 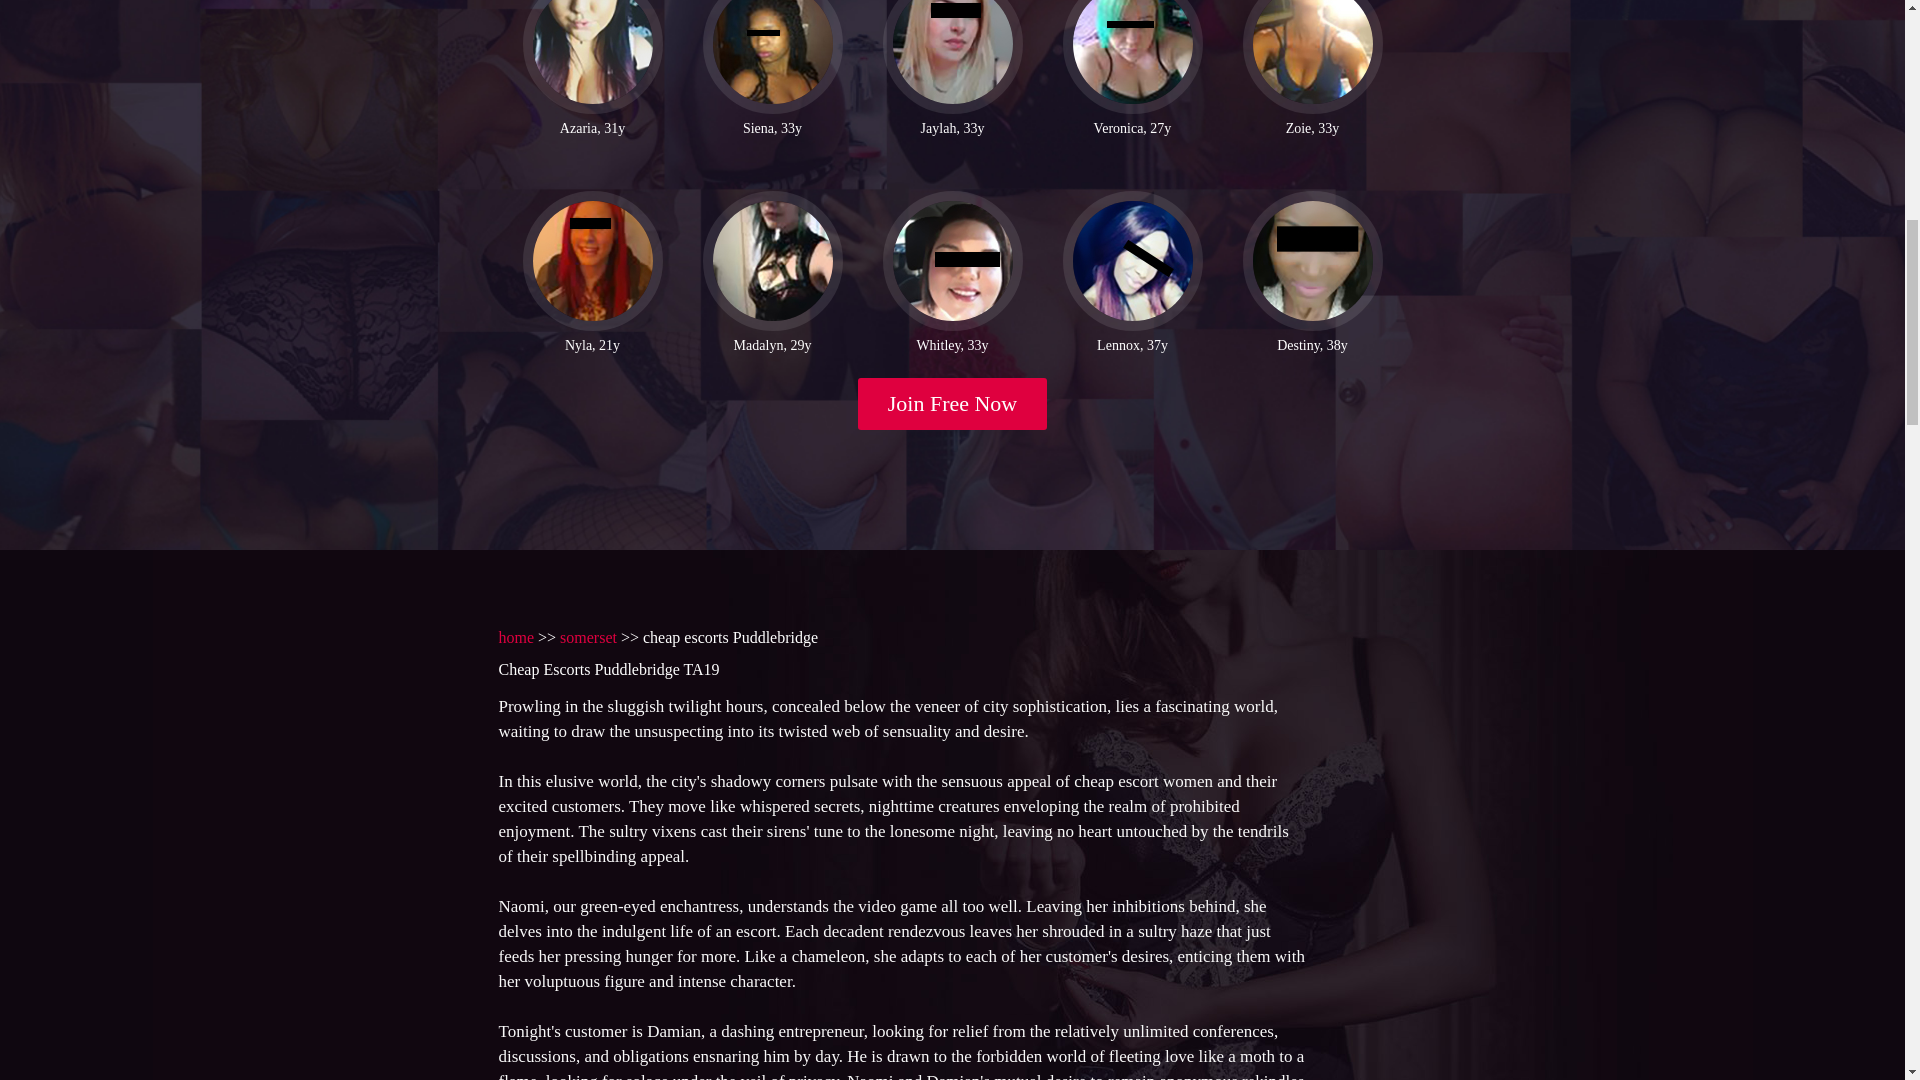 What do you see at coordinates (515, 636) in the screenshot?
I see `home` at bounding box center [515, 636].